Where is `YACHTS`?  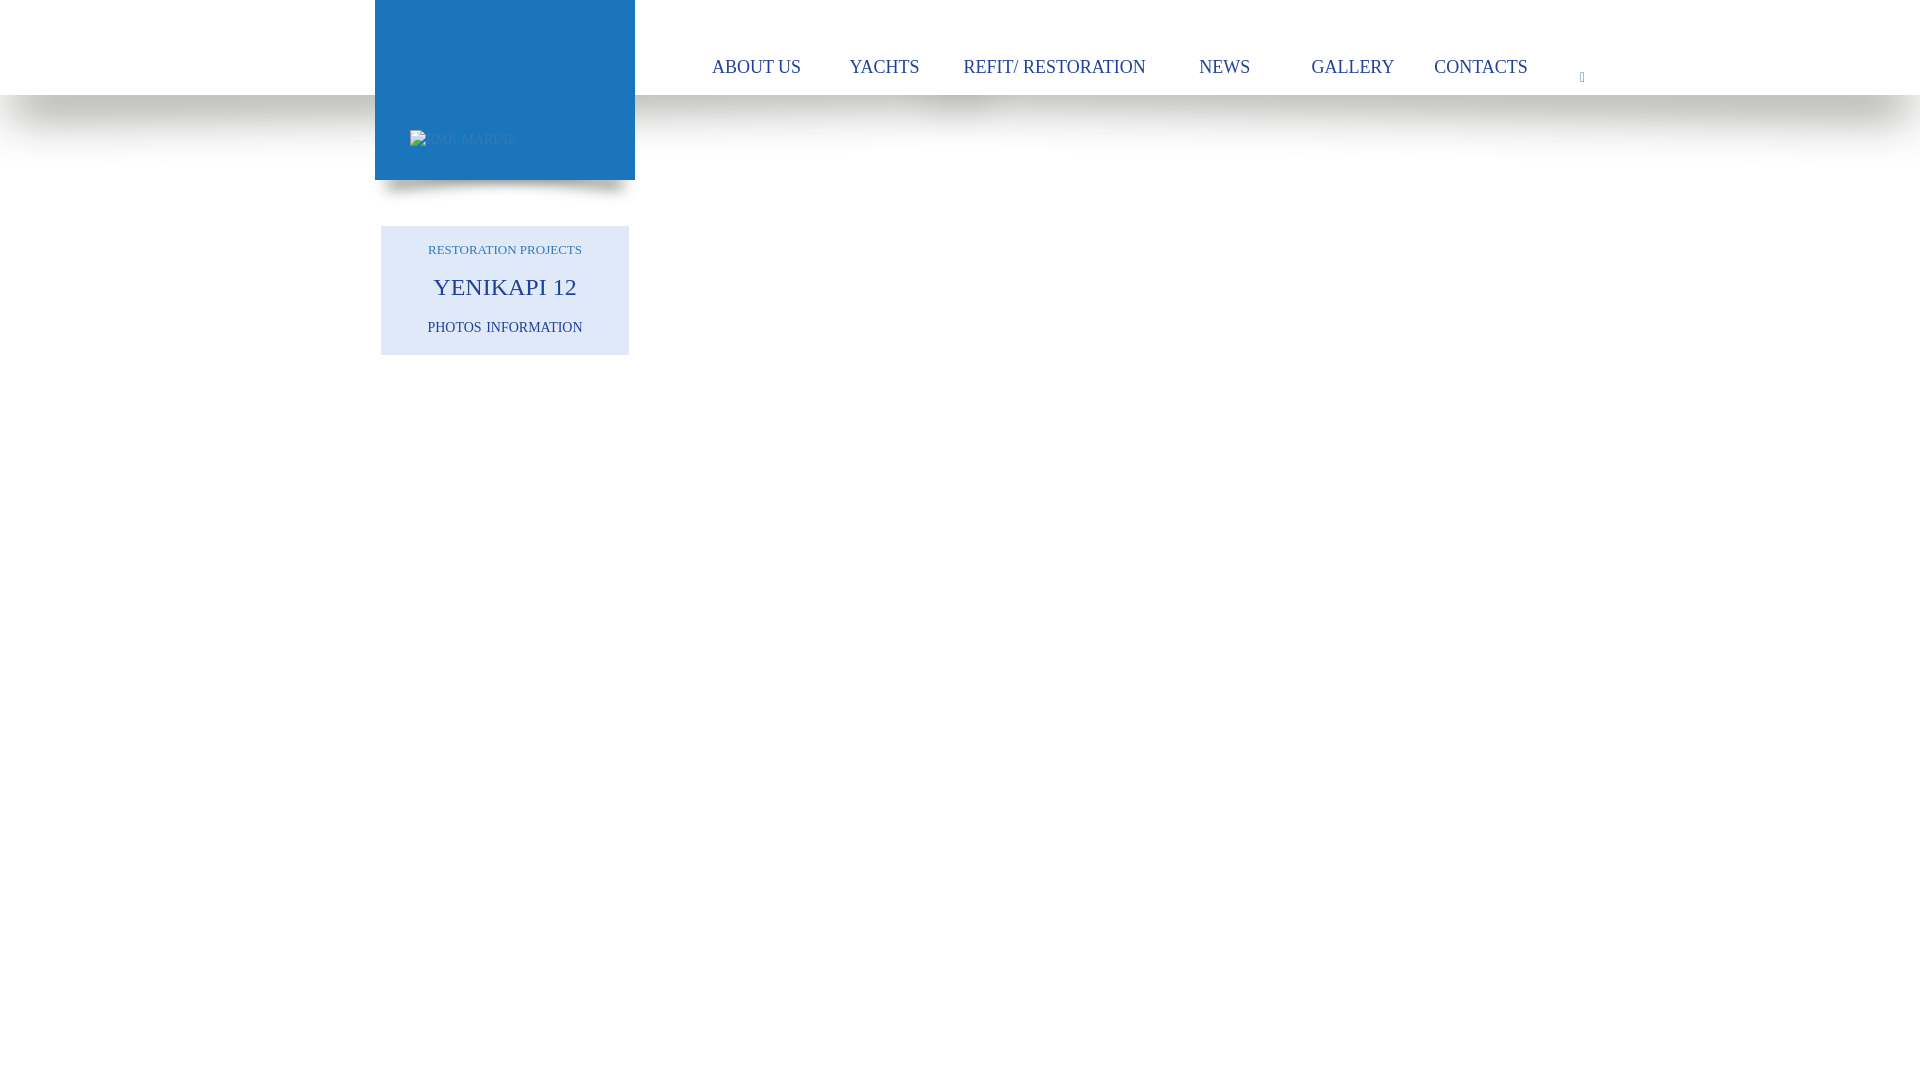 YACHTS is located at coordinates (884, 68).